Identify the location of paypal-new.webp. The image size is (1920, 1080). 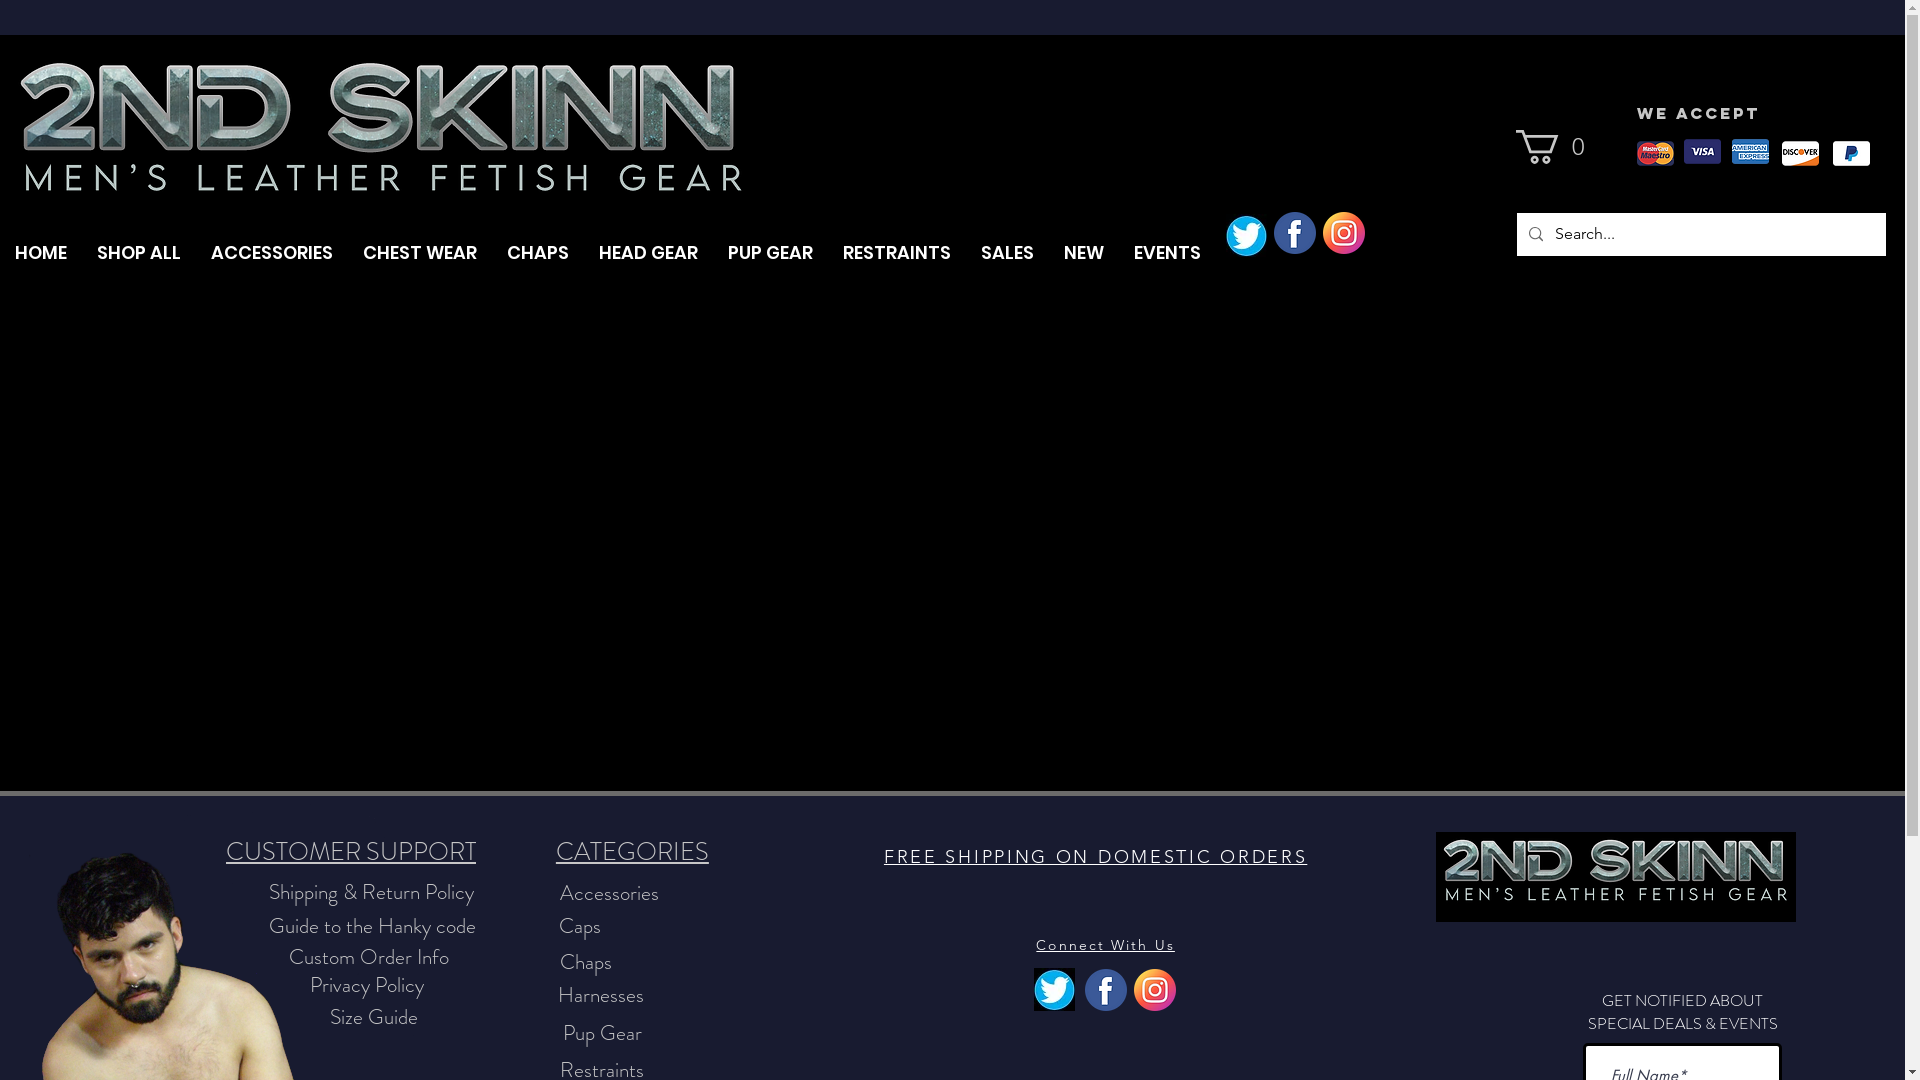
(1850, 154).